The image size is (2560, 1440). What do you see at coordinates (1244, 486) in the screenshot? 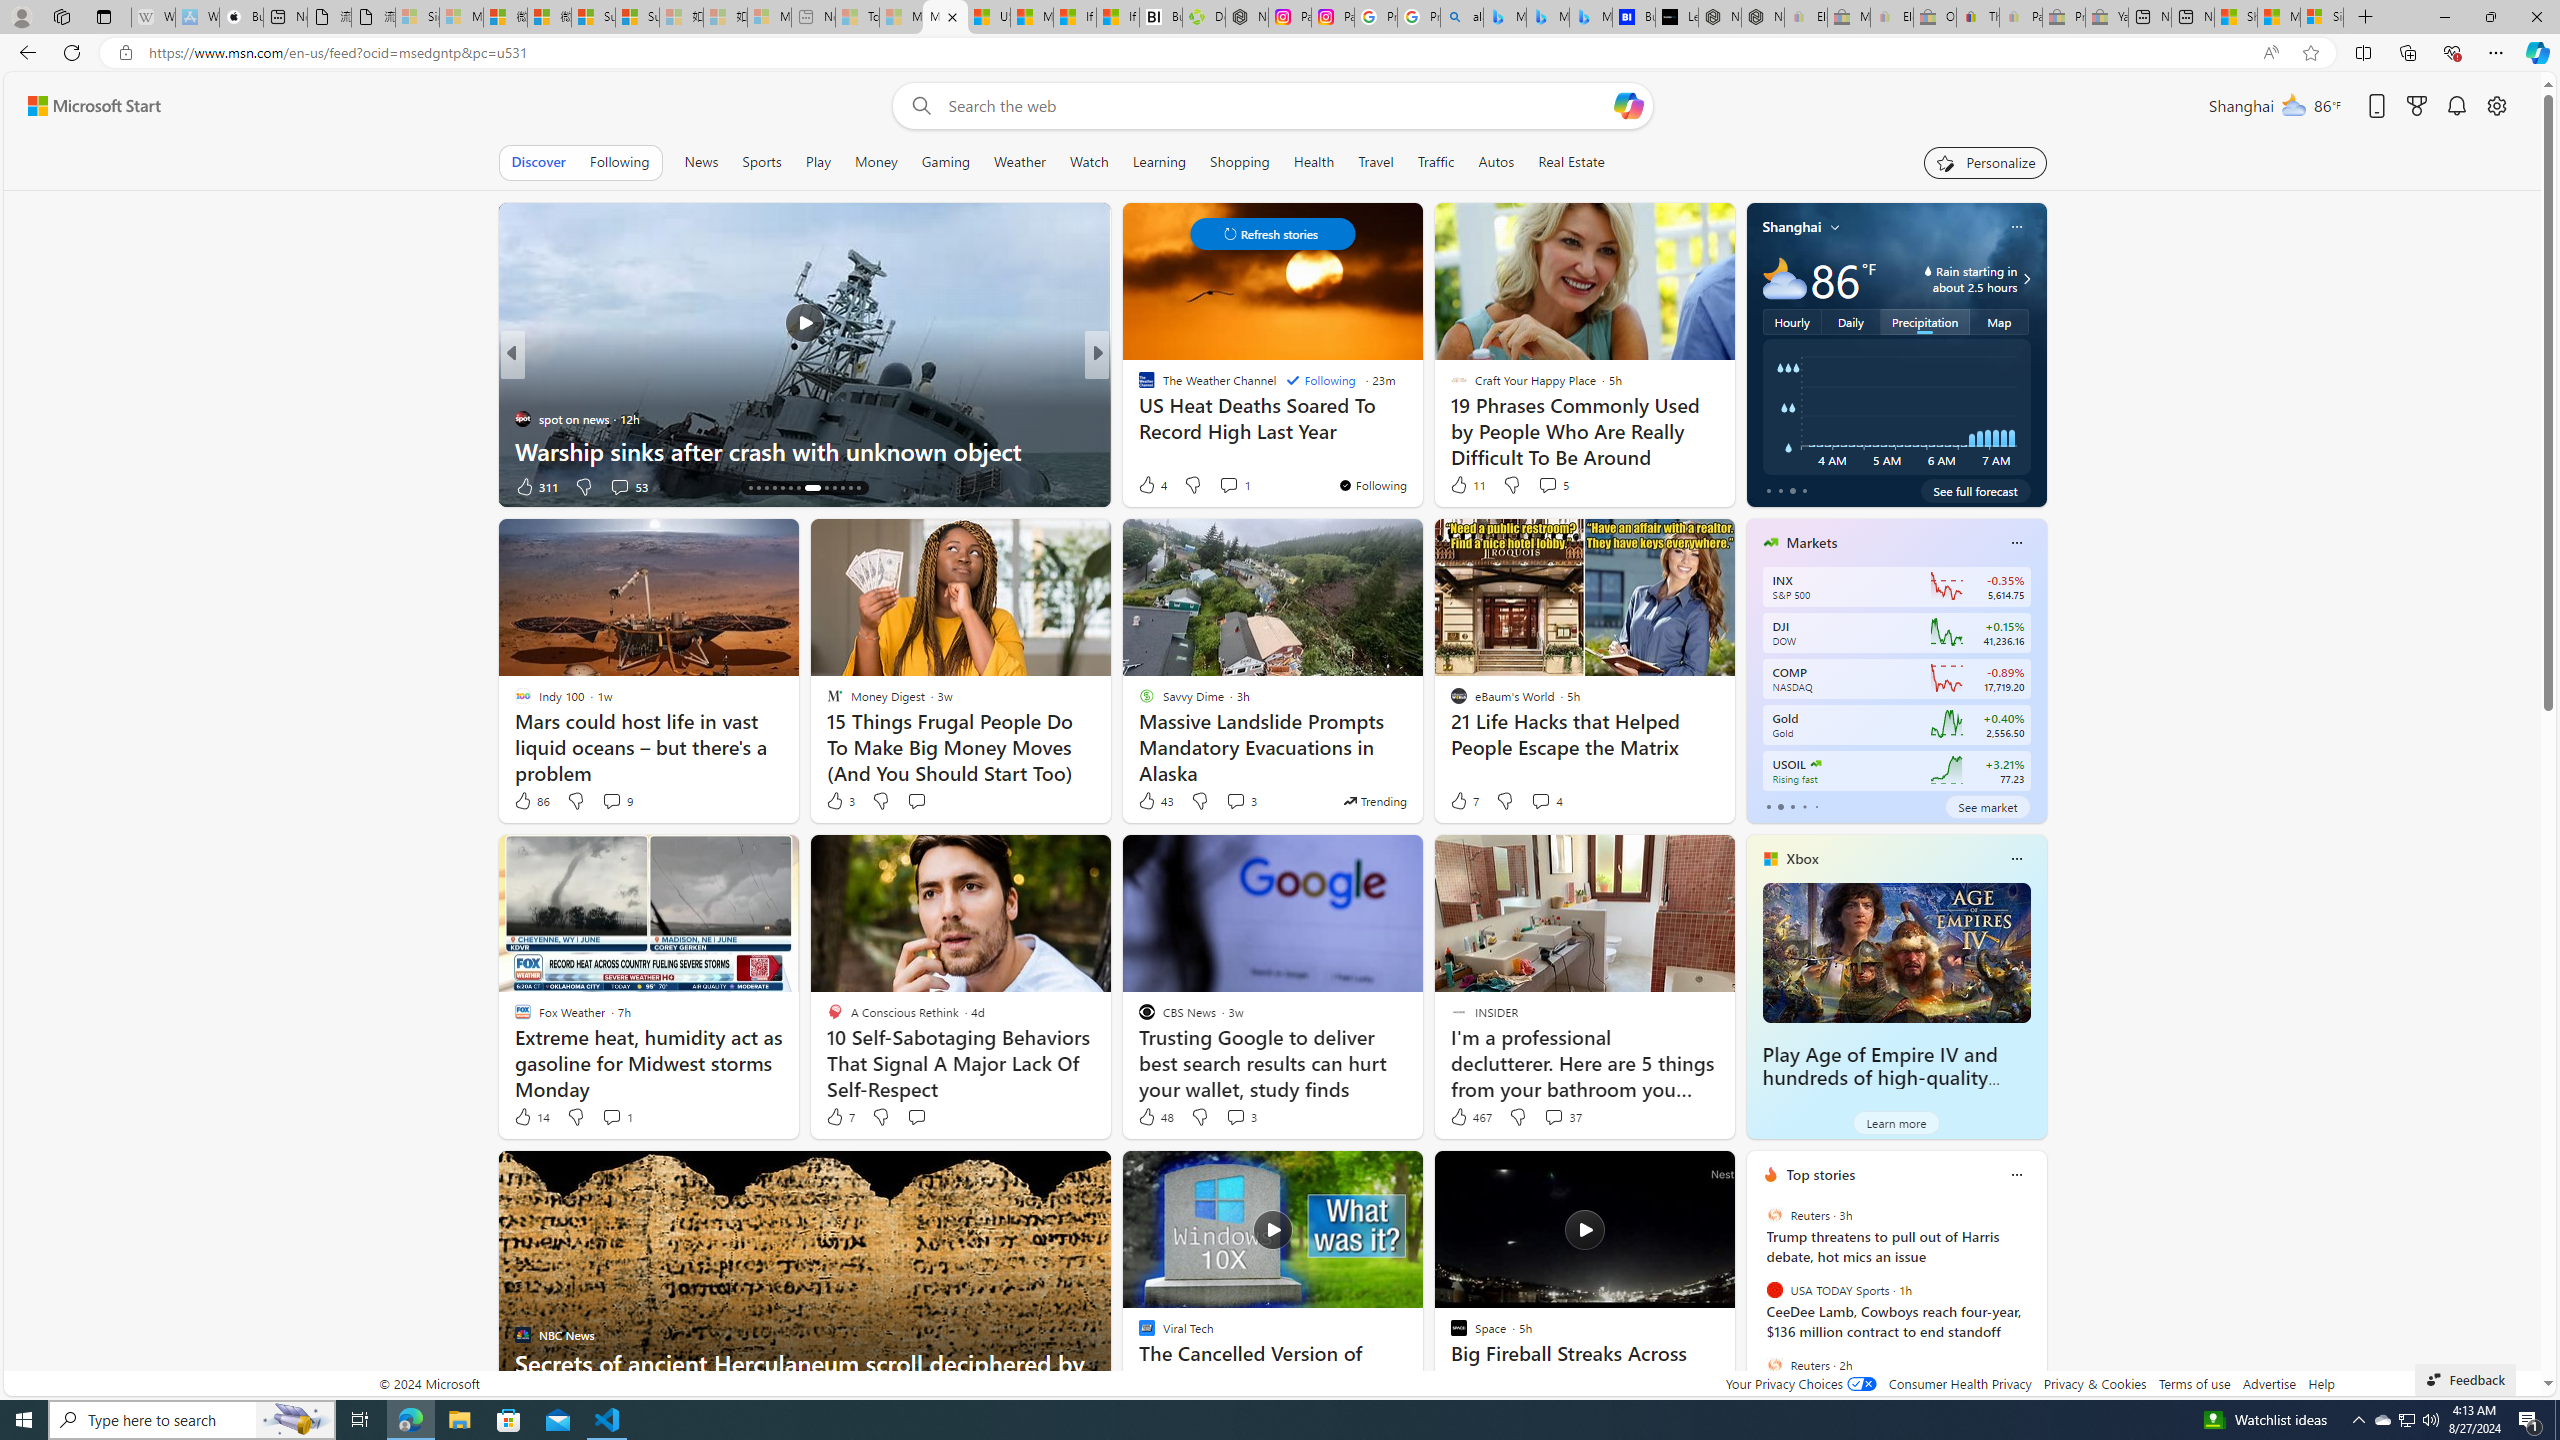
I see `View comments 35 Comment` at bounding box center [1244, 486].